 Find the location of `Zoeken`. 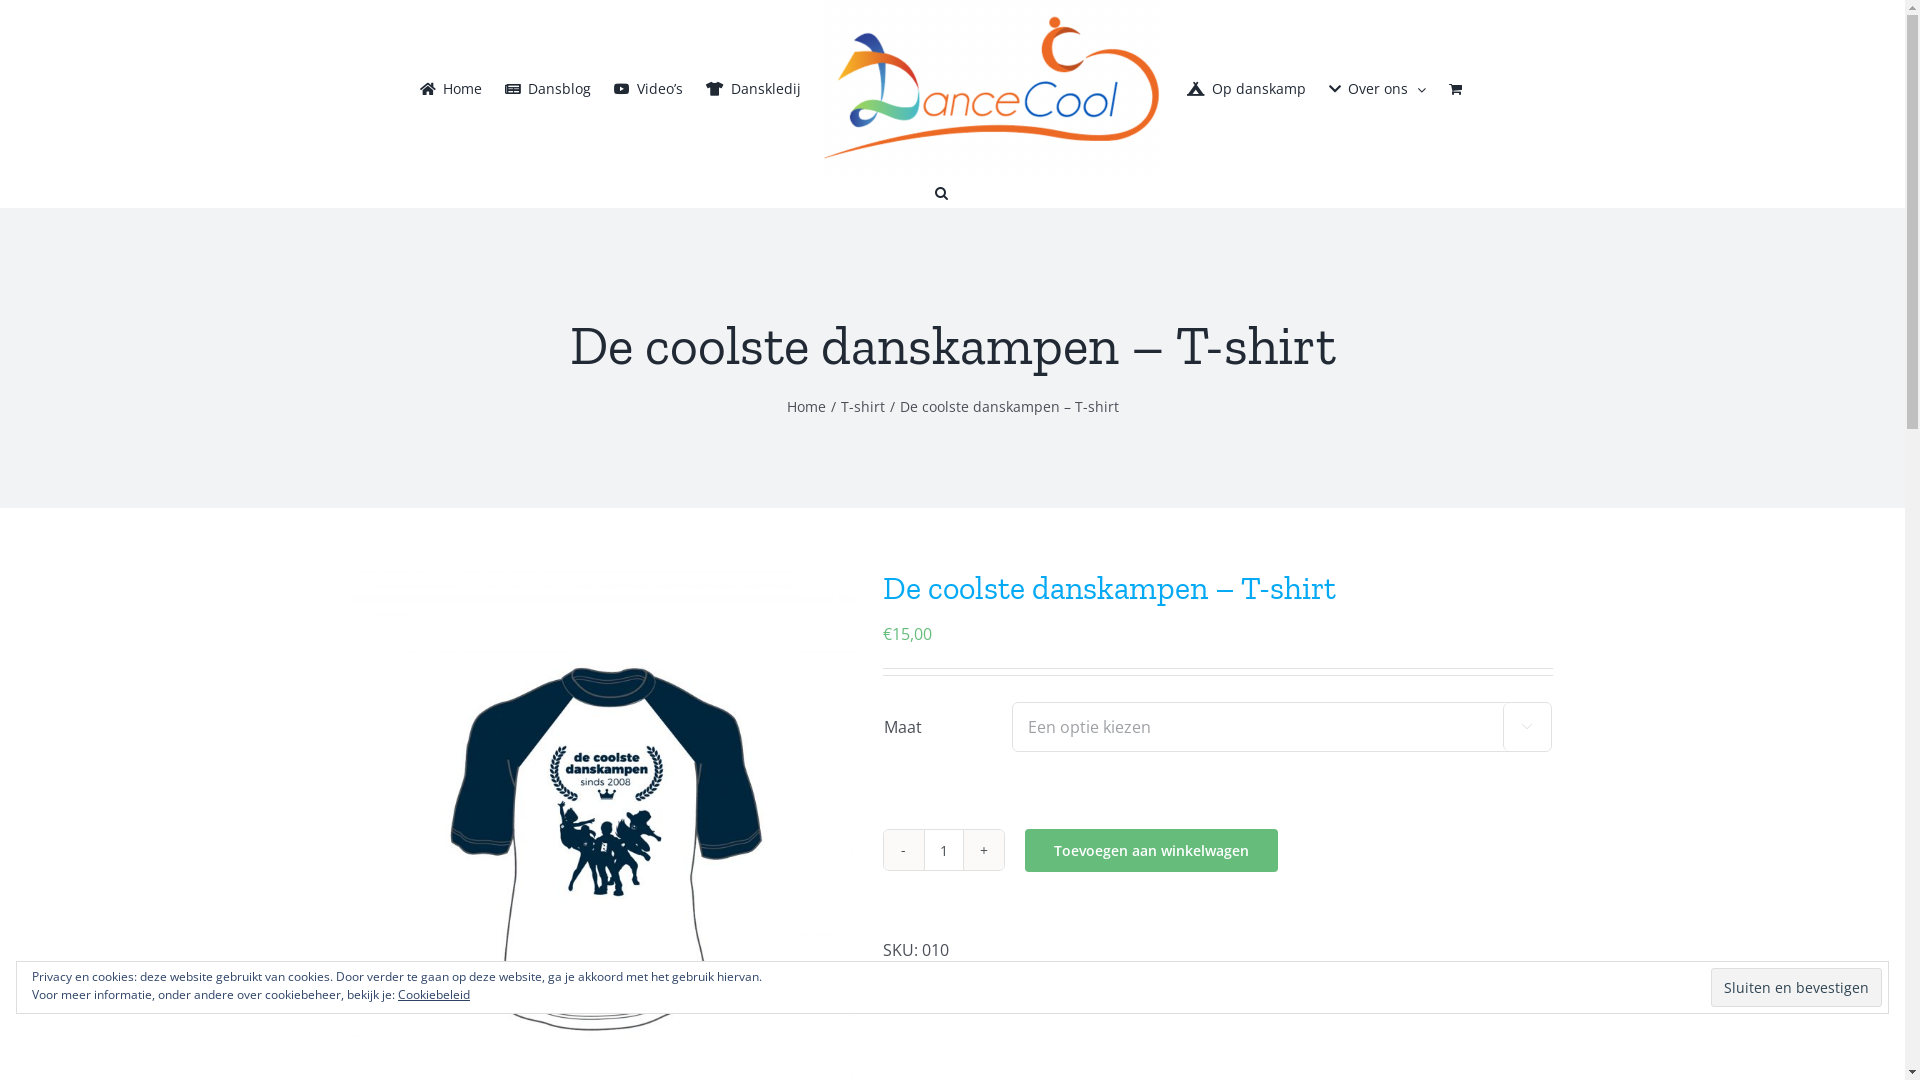

Zoeken is located at coordinates (940, 193).